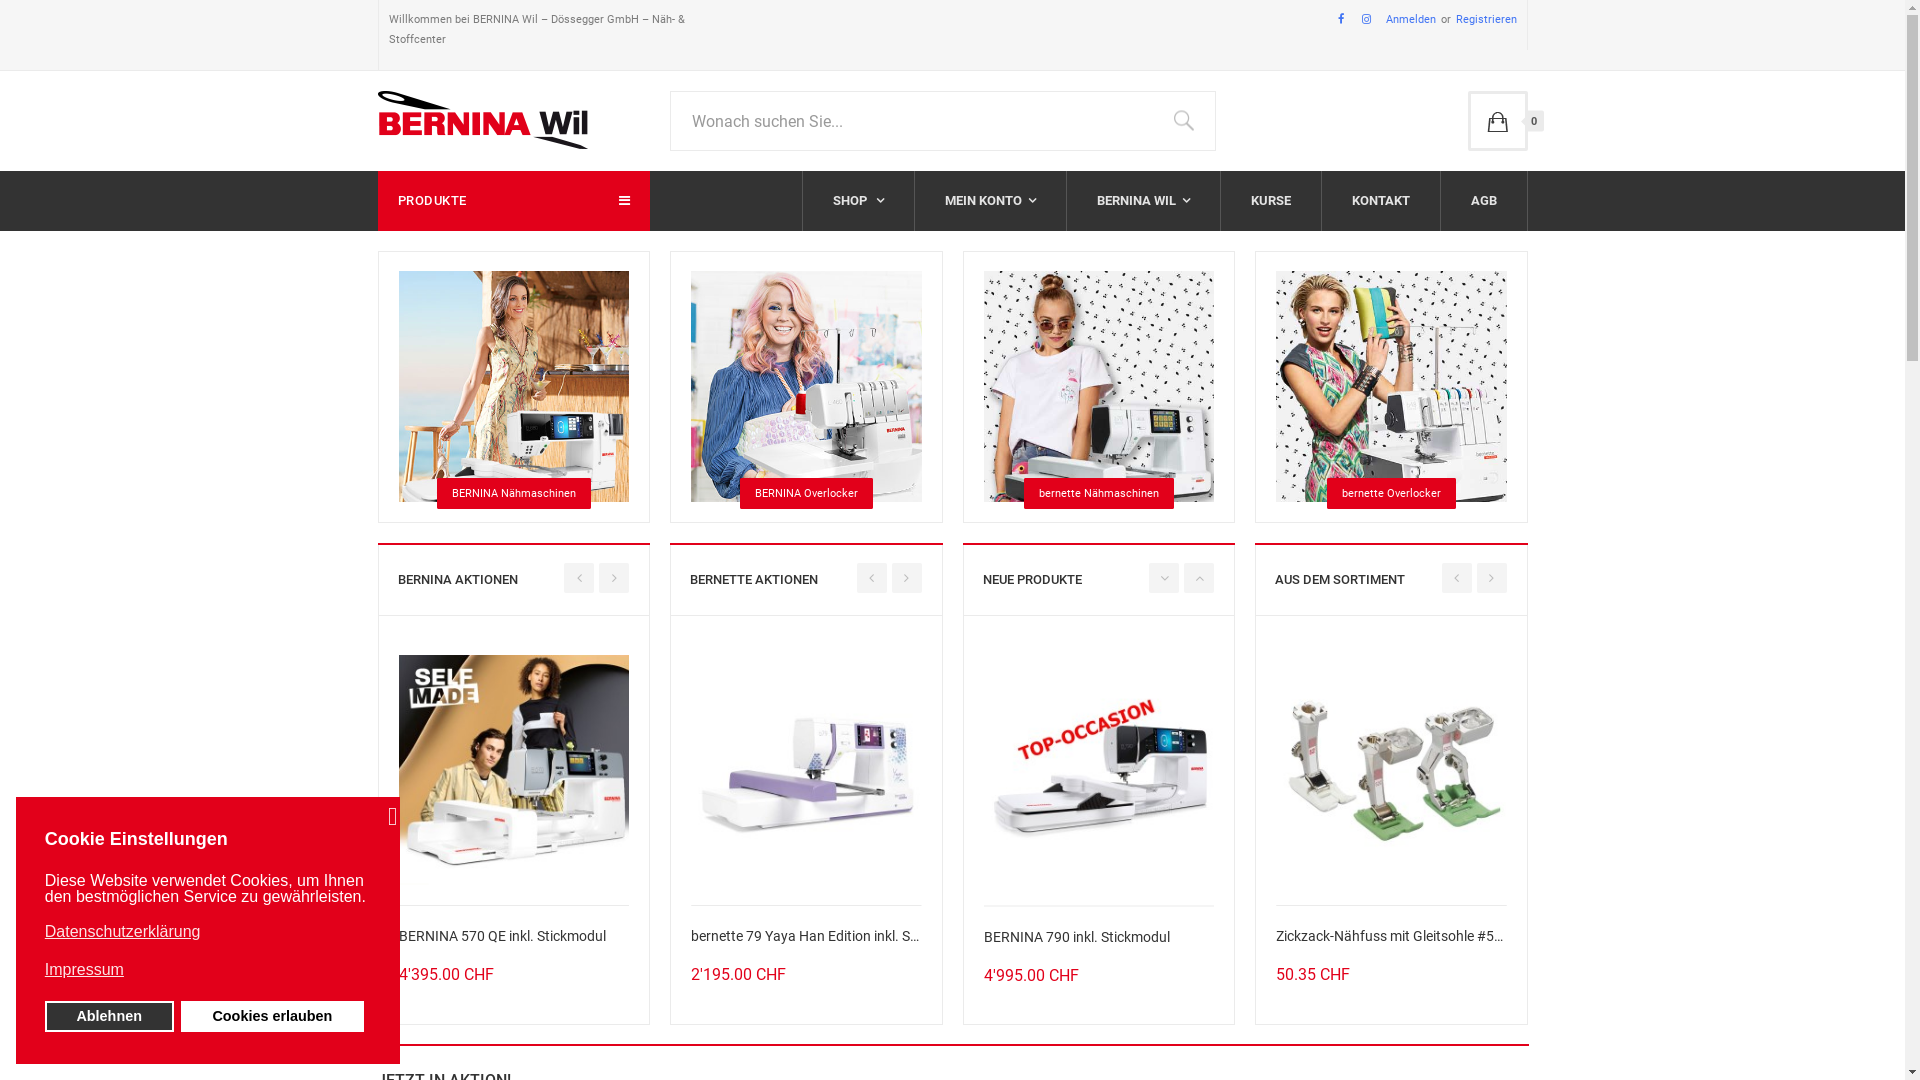 The width and height of the screenshot is (1920, 1080). Describe the element at coordinates (990, 201) in the screenshot. I see `MEIN KONTO` at that location.